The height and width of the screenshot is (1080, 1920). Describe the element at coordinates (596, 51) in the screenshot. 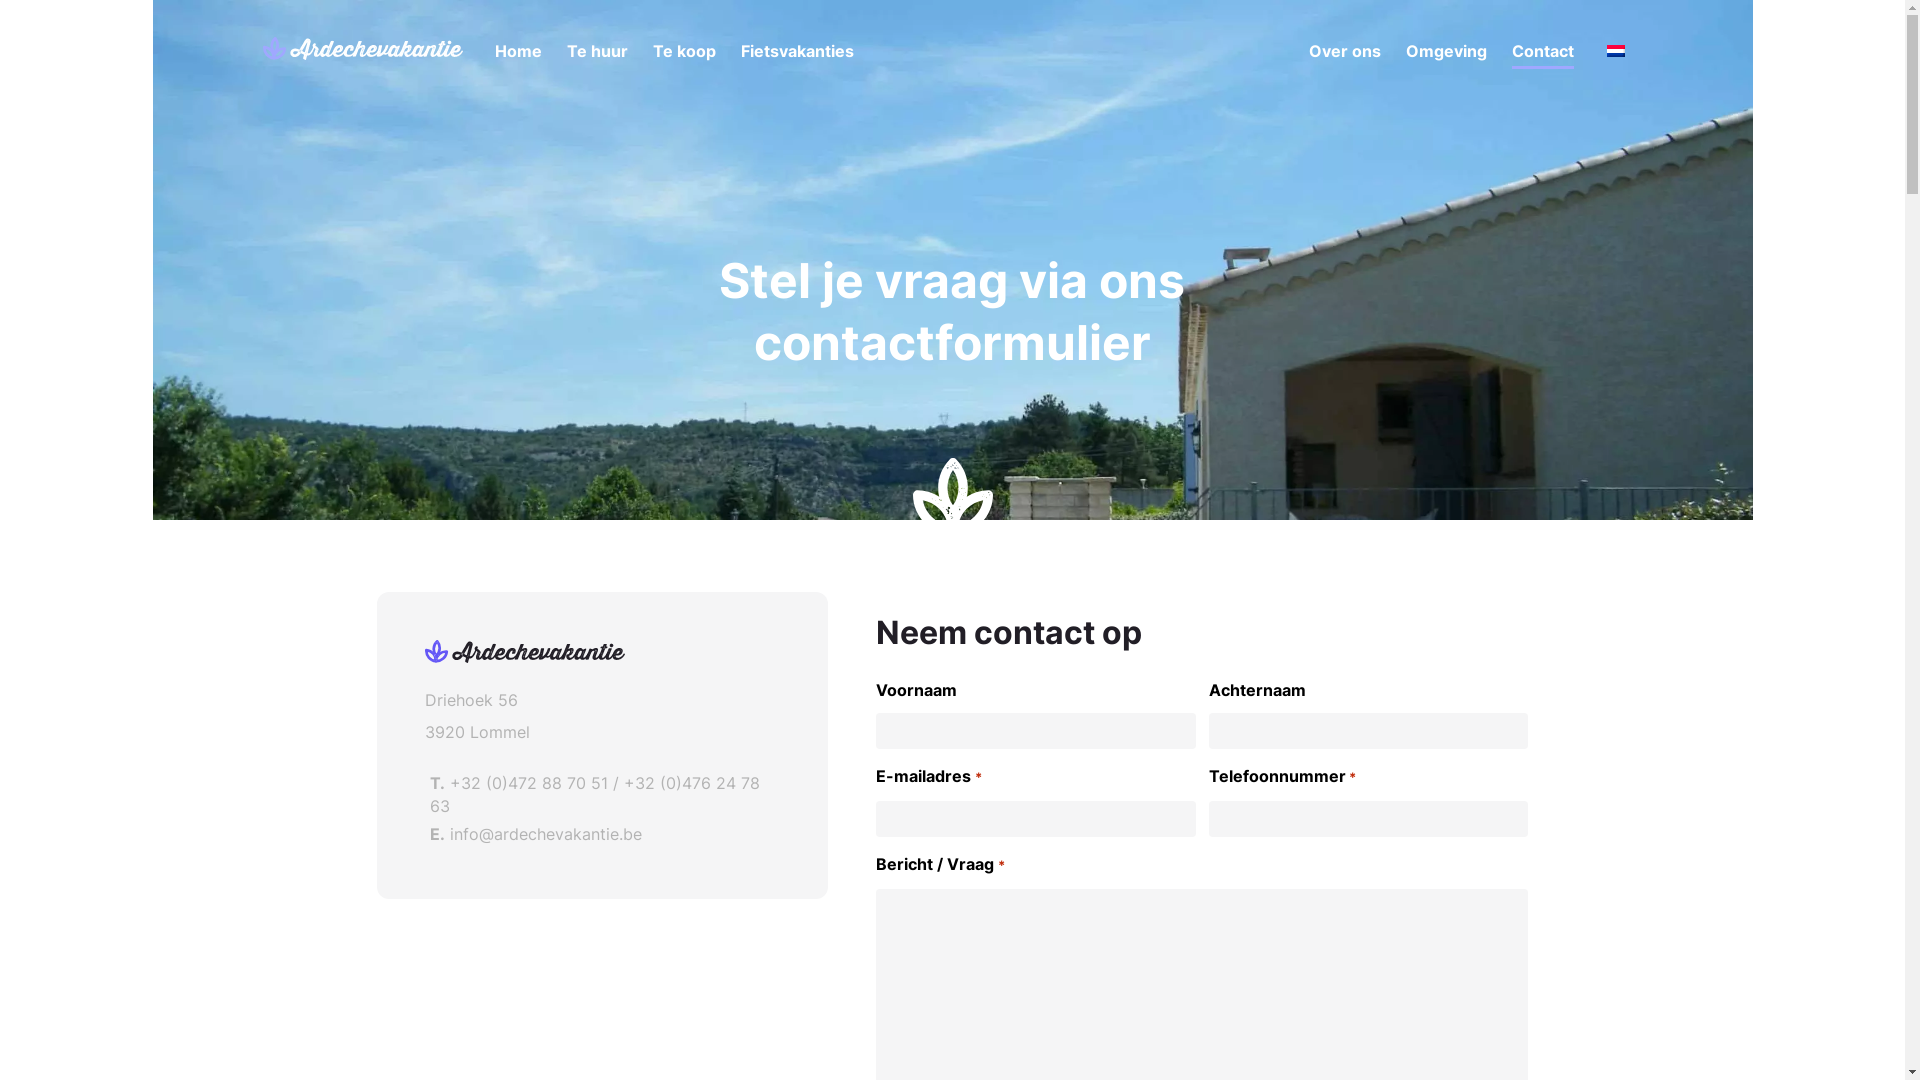

I see `Te huur` at that location.